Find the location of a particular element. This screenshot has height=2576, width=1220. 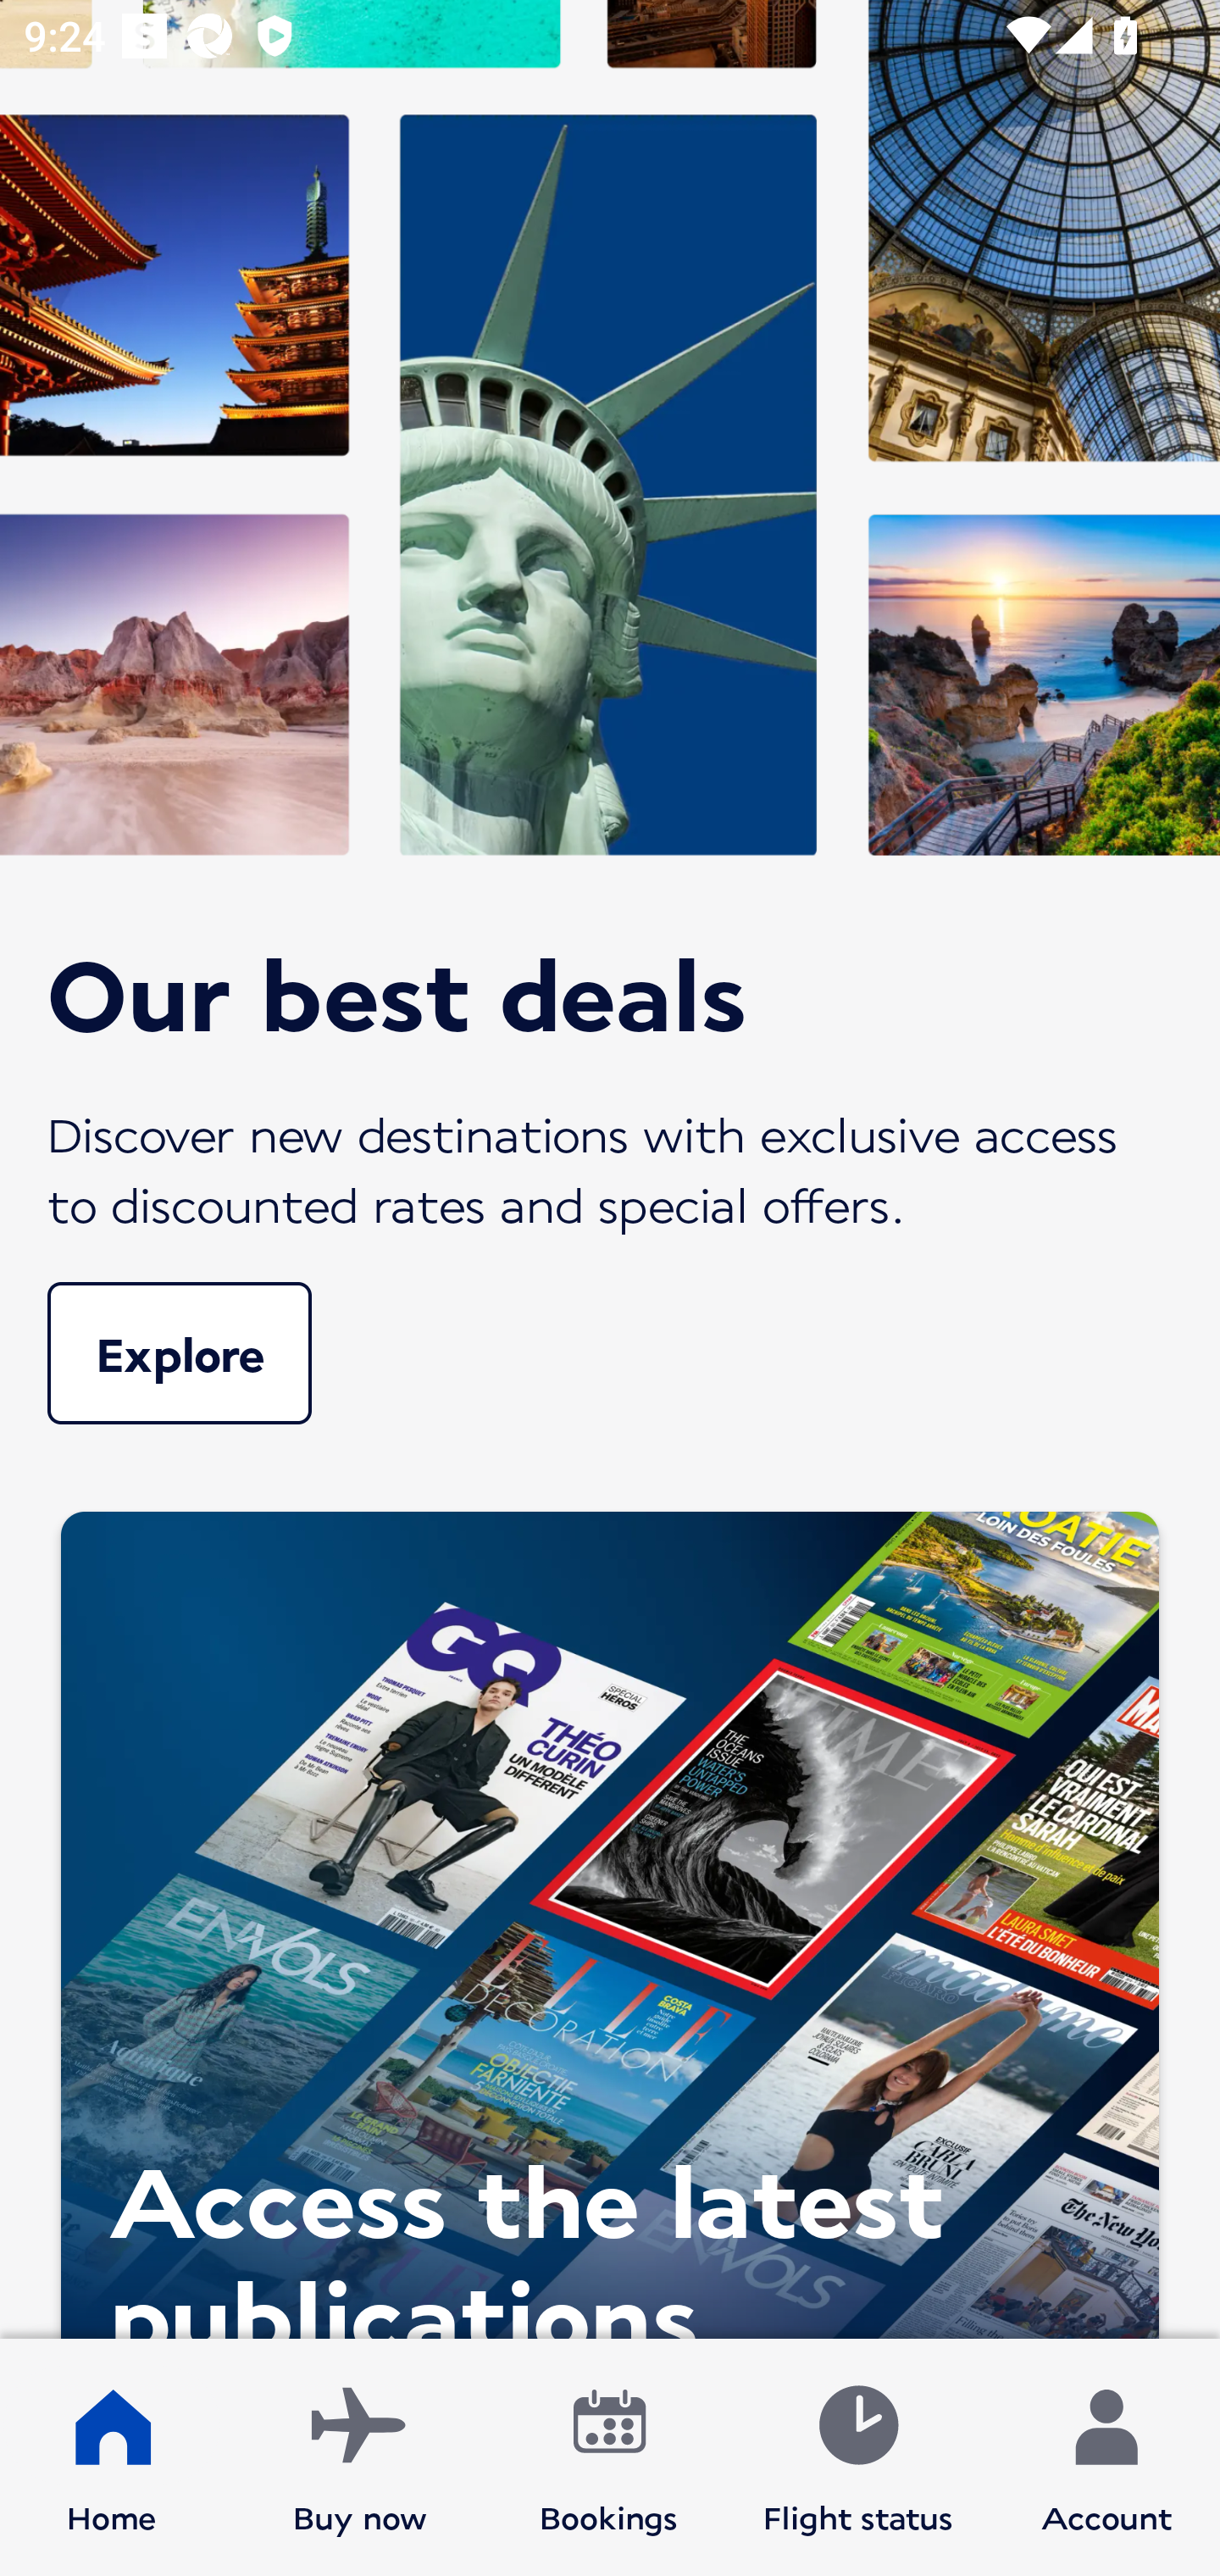

Bookings is located at coordinates (609, 2457).